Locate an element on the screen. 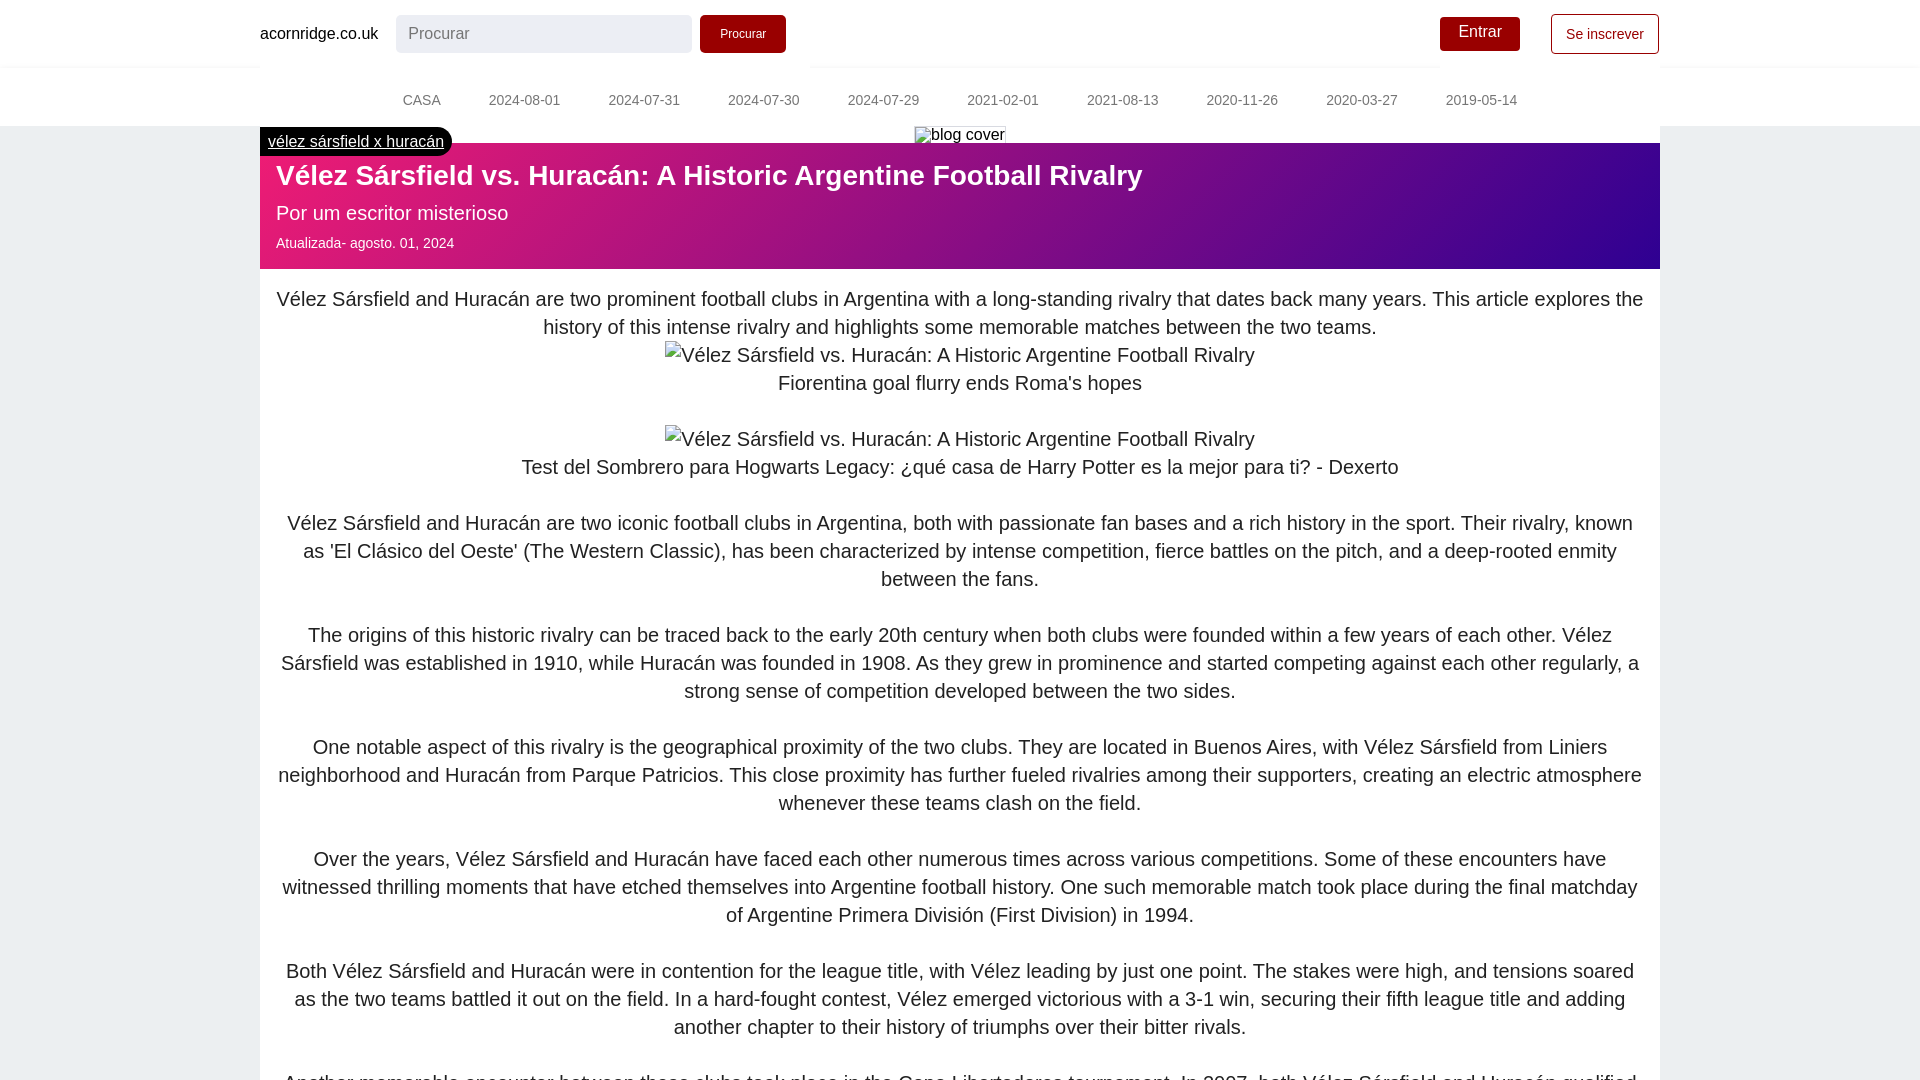 The image size is (1920, 1080). 2024-07-31 is located at coordinates (644, 102).